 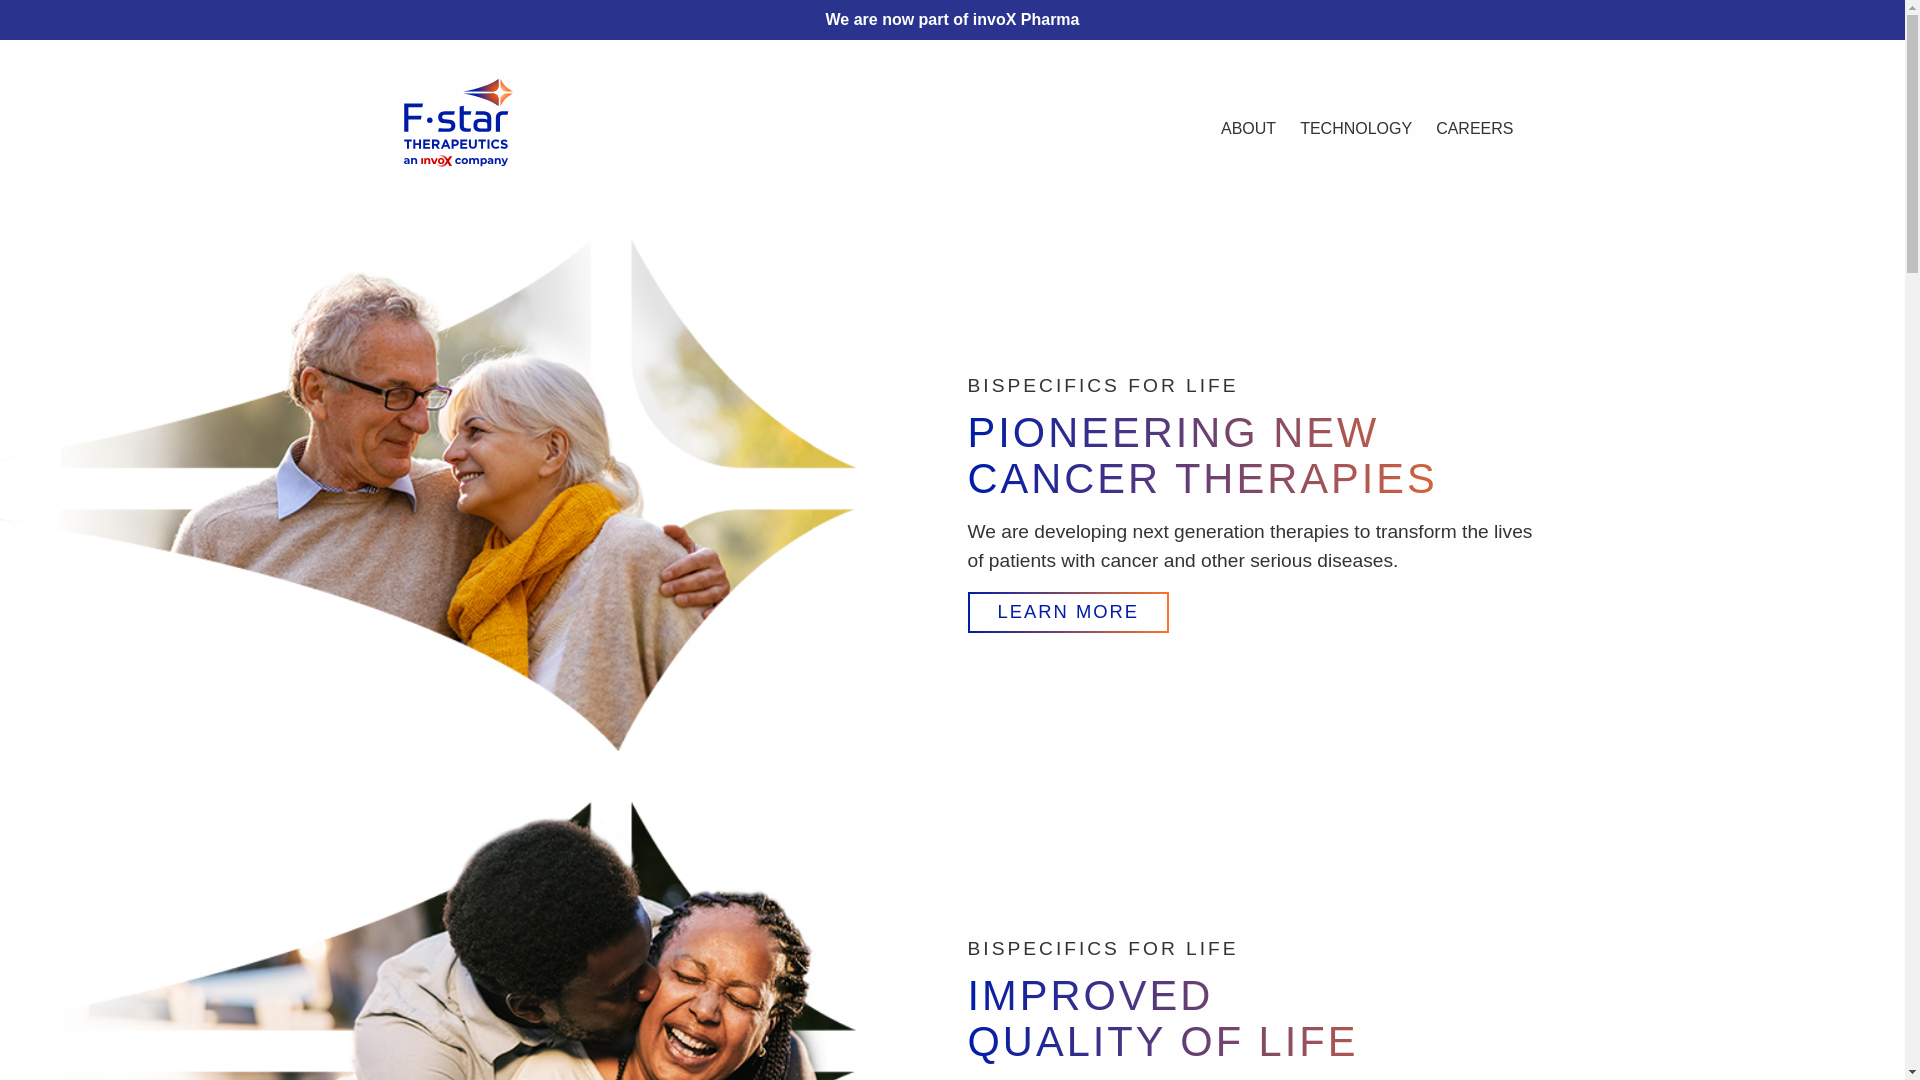 I want to click on We are now part of invoX Pharma, so click(x=952, y=19).